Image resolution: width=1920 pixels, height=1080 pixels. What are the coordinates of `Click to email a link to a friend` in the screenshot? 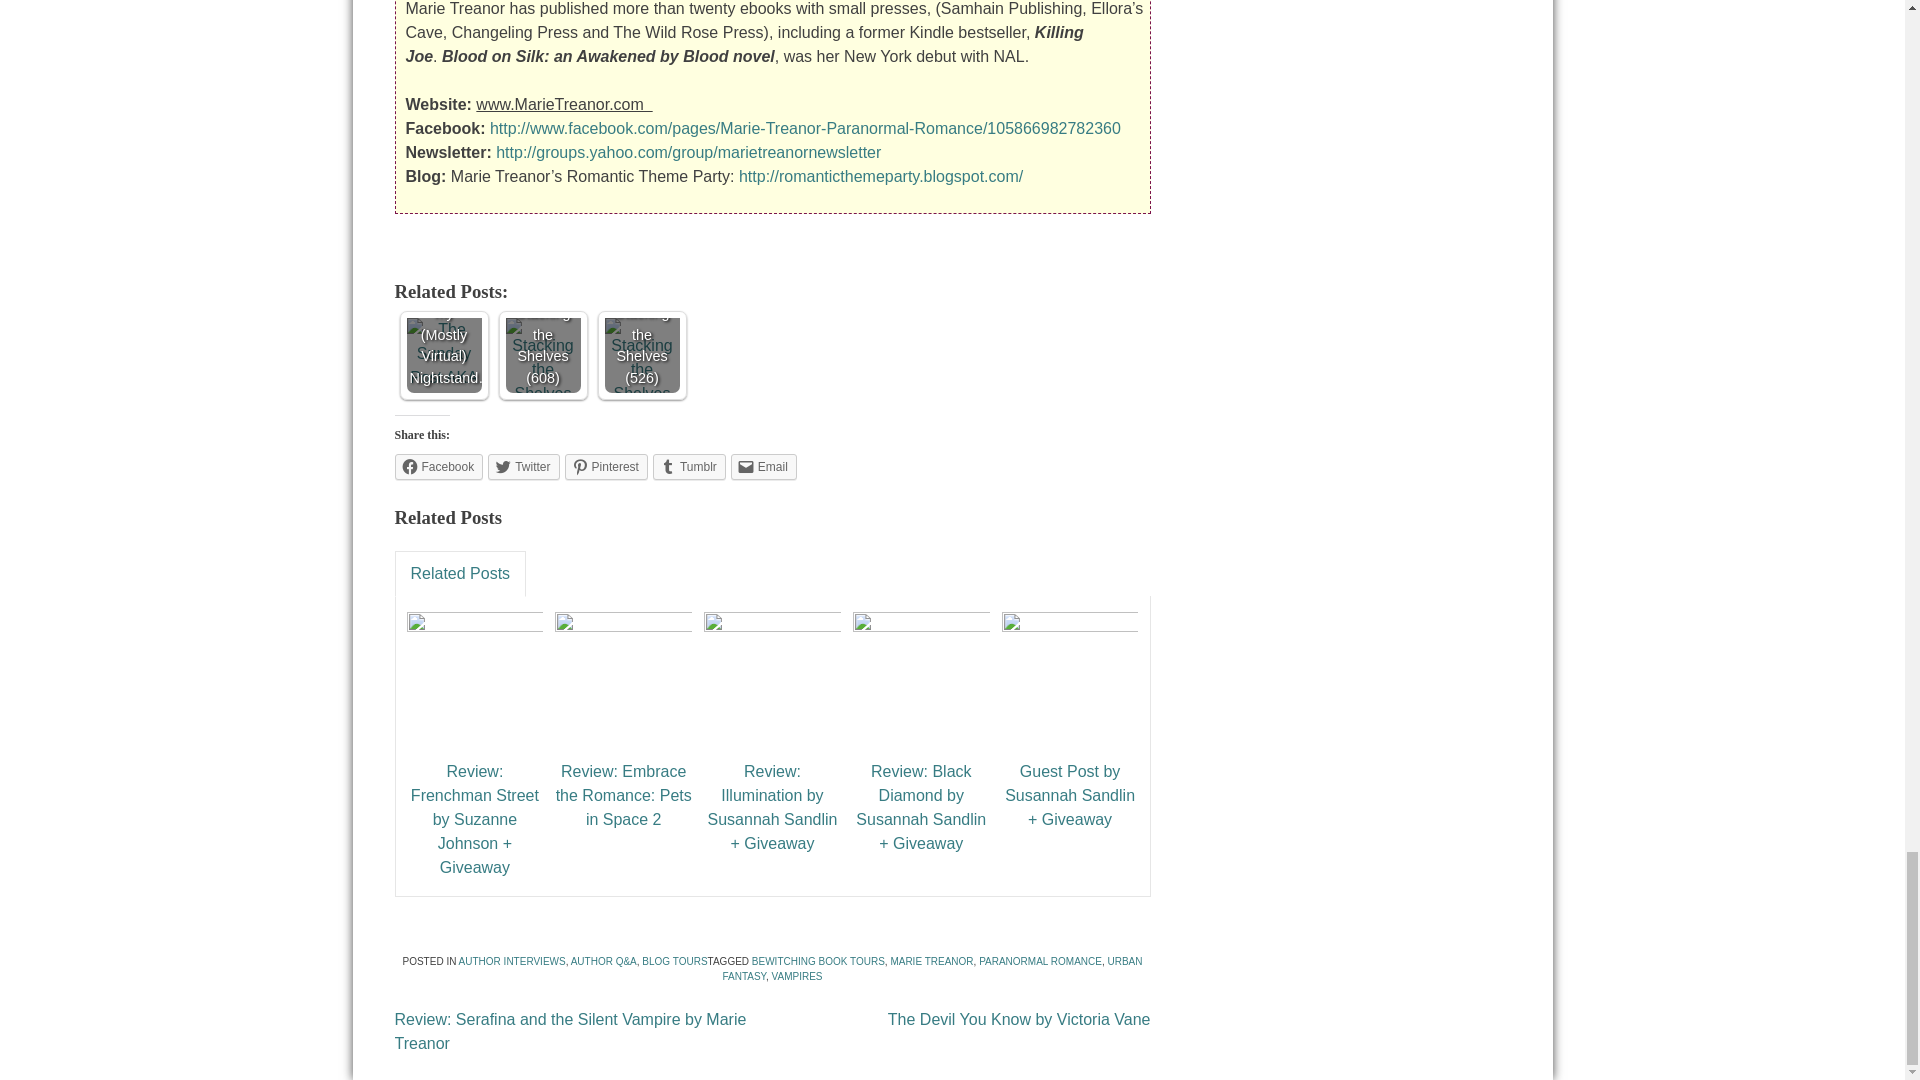 It's located at (764, 466).